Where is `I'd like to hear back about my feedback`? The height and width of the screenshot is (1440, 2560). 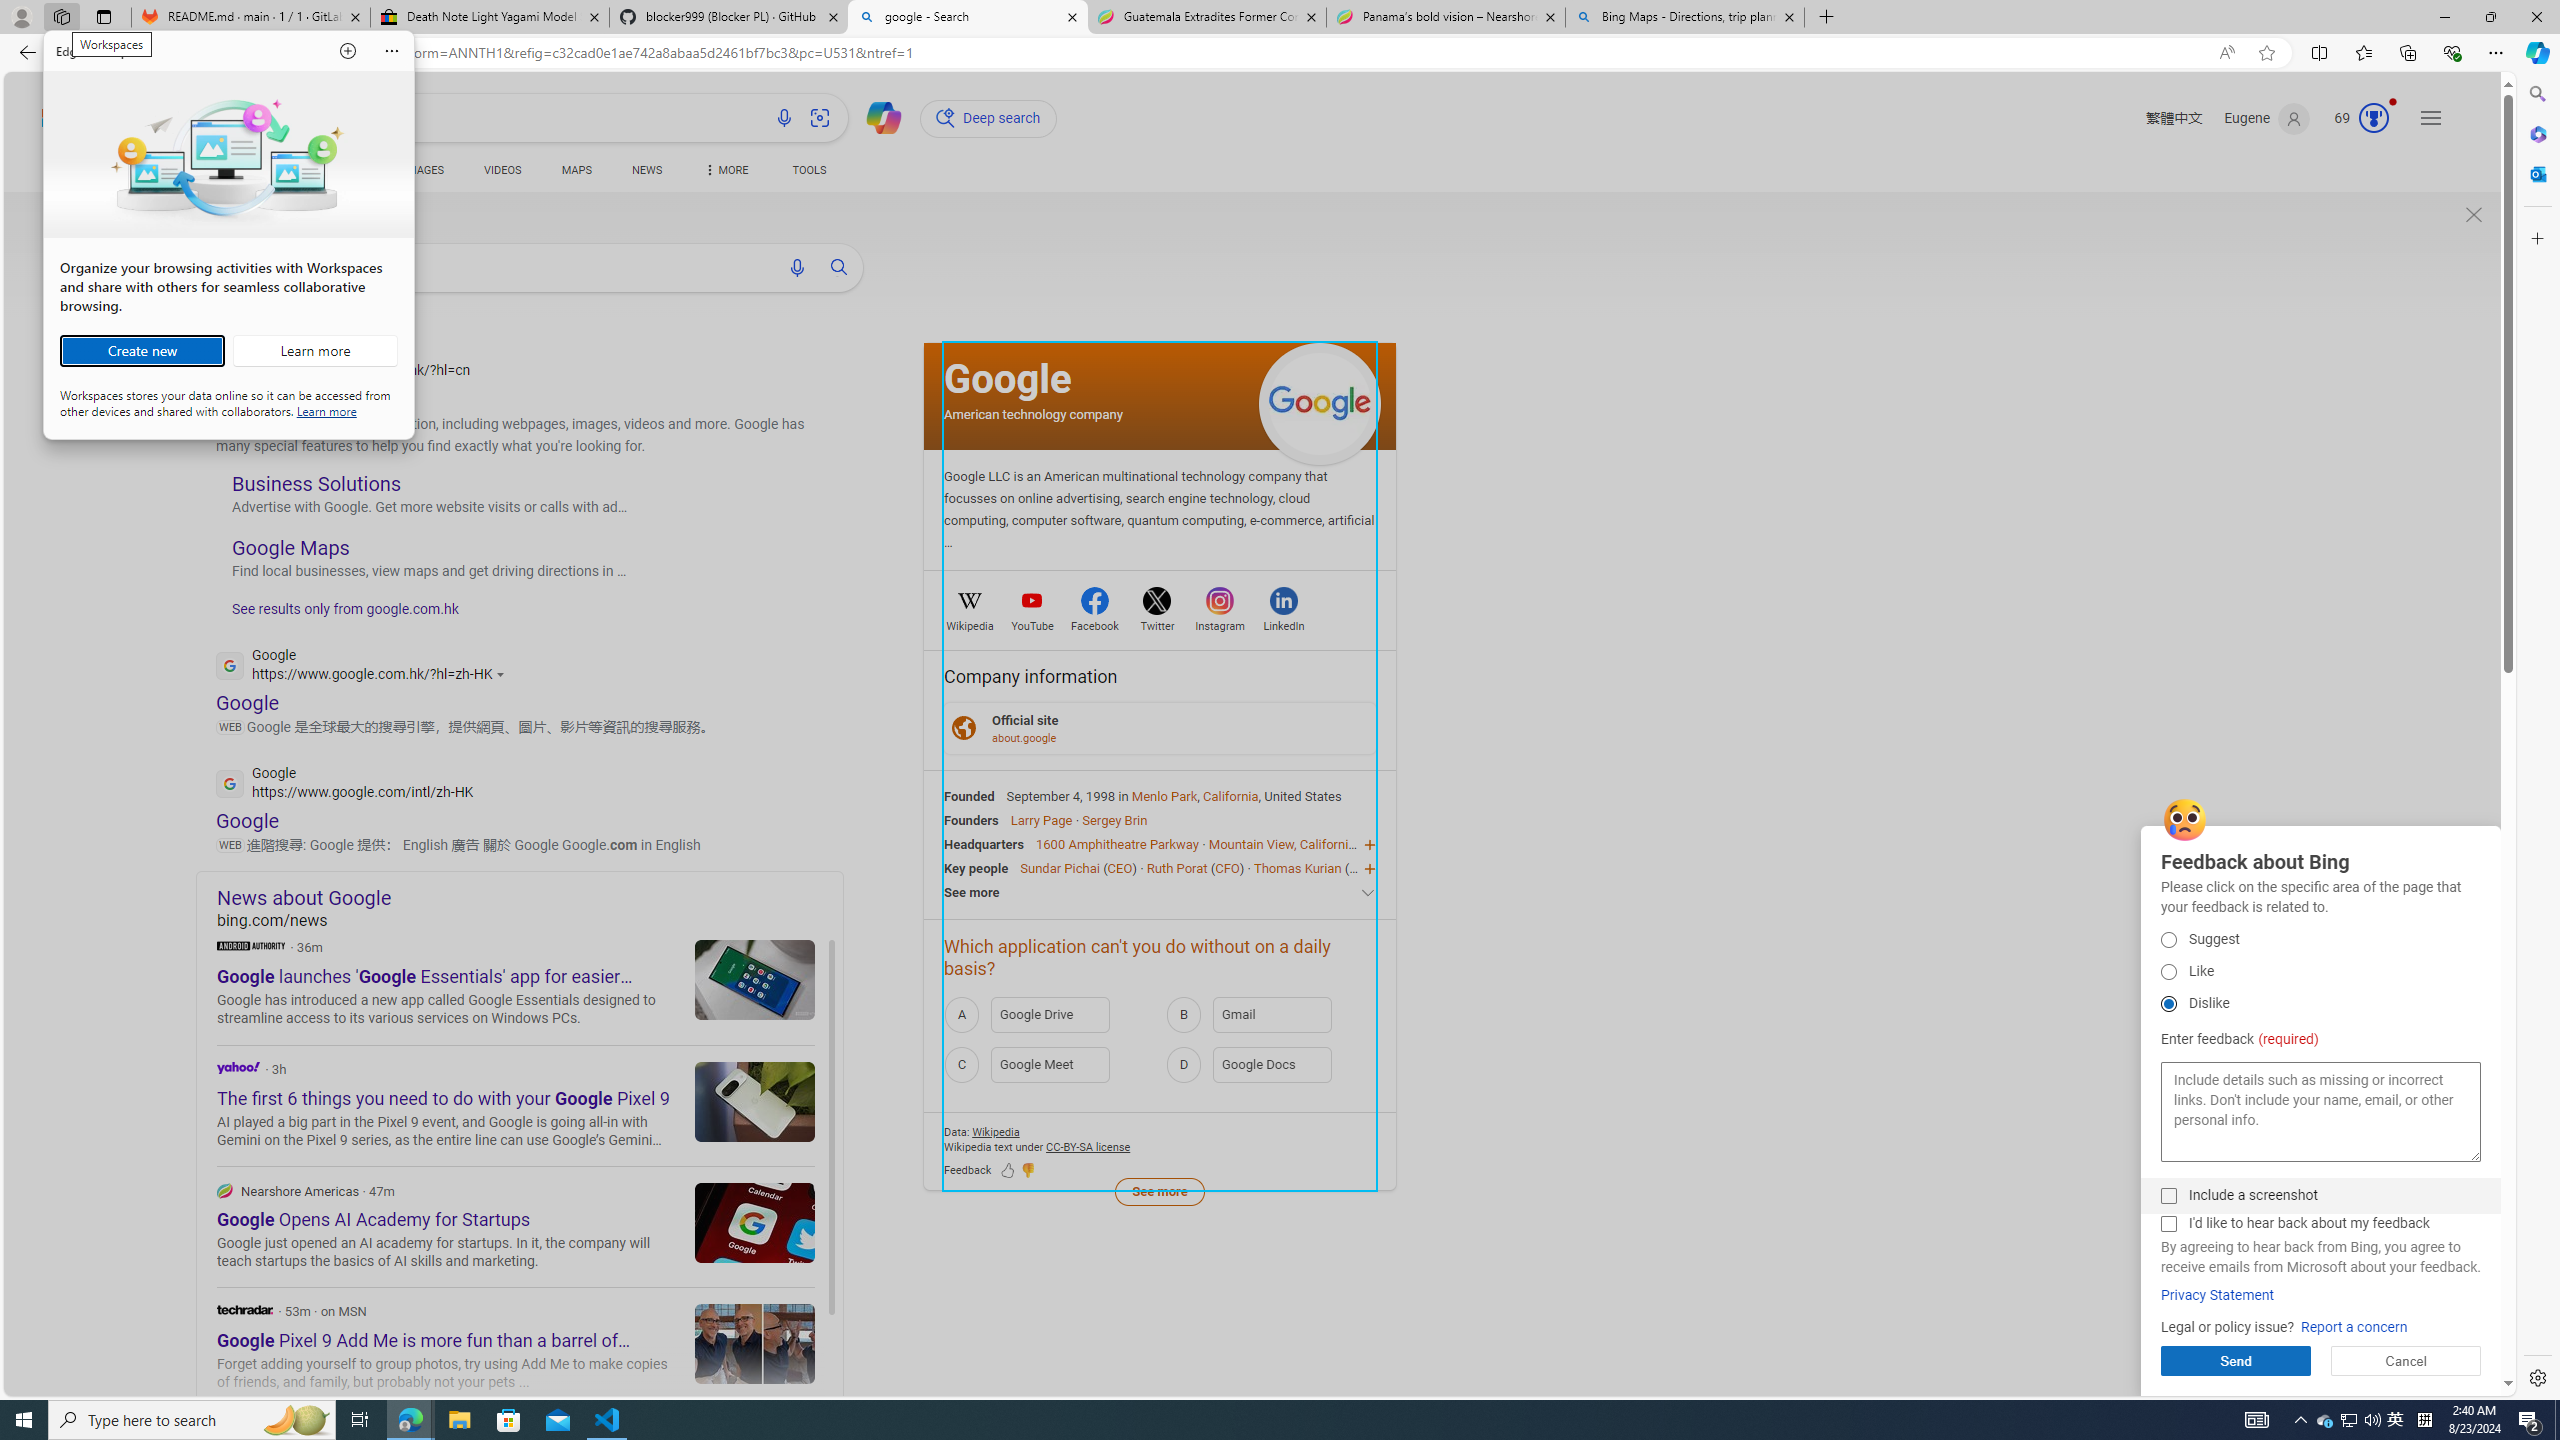
I'd like to hear back about my feedback is located at coordinates (2168, 1224).